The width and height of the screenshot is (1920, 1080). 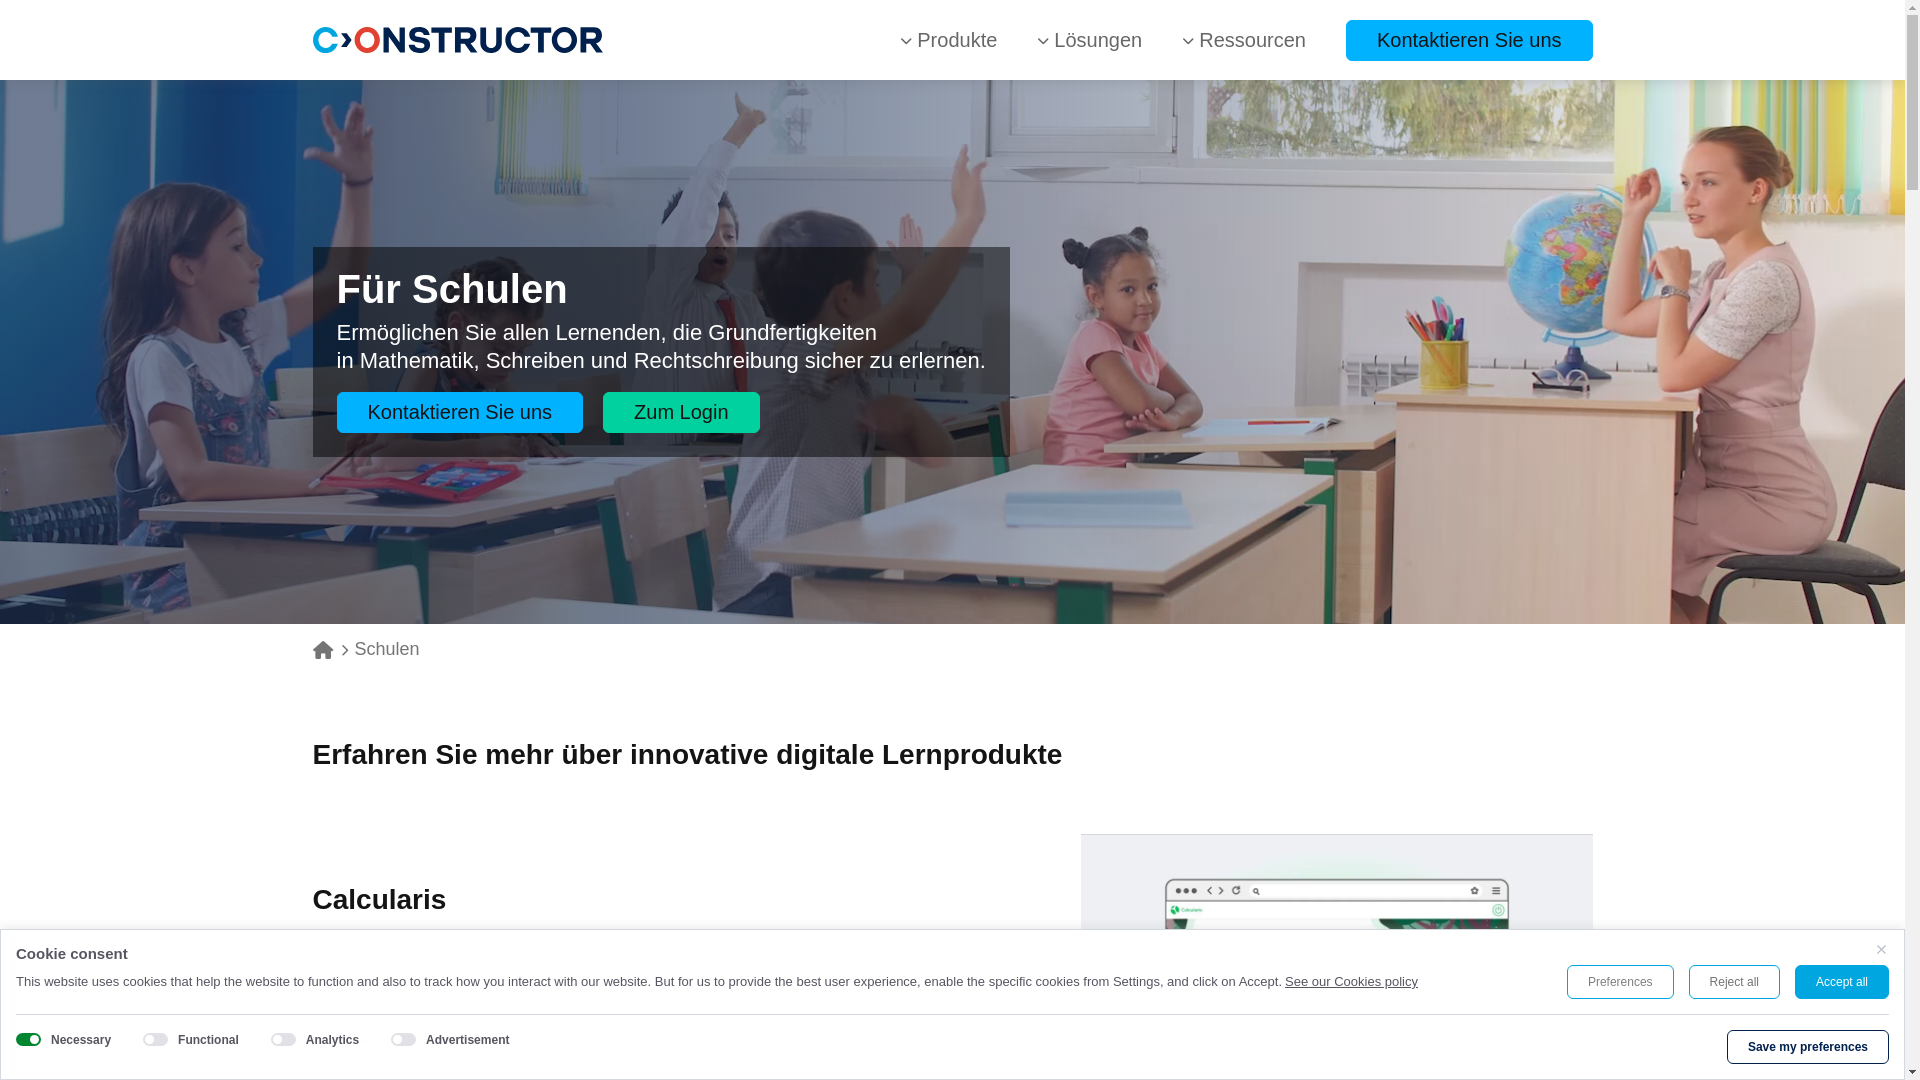 What do you see at coordinates (1352, 982) in the screenshot?
I see `See our Cookies policy` at bounding box center [1352, 982].